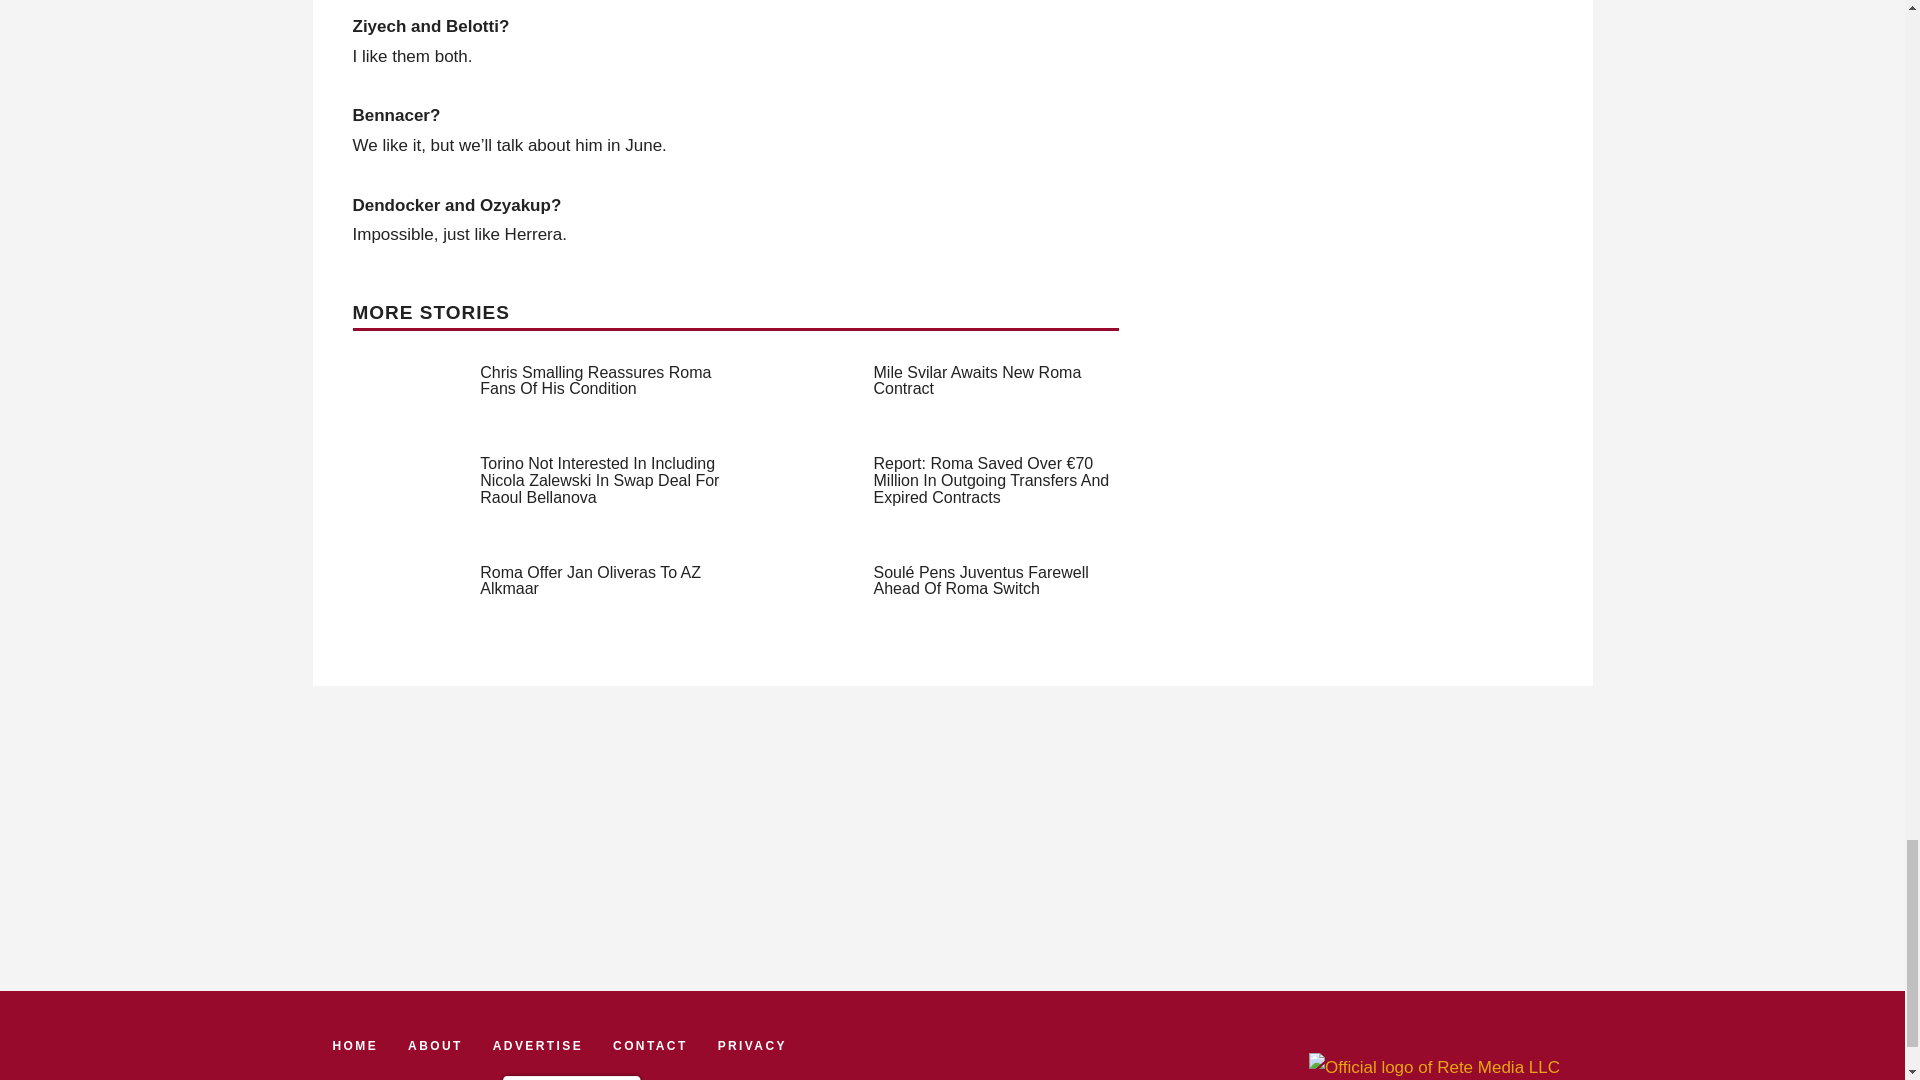 This screenshot has width=1920, height=1080. I want to click on CONTACT, so click(650, 1046).